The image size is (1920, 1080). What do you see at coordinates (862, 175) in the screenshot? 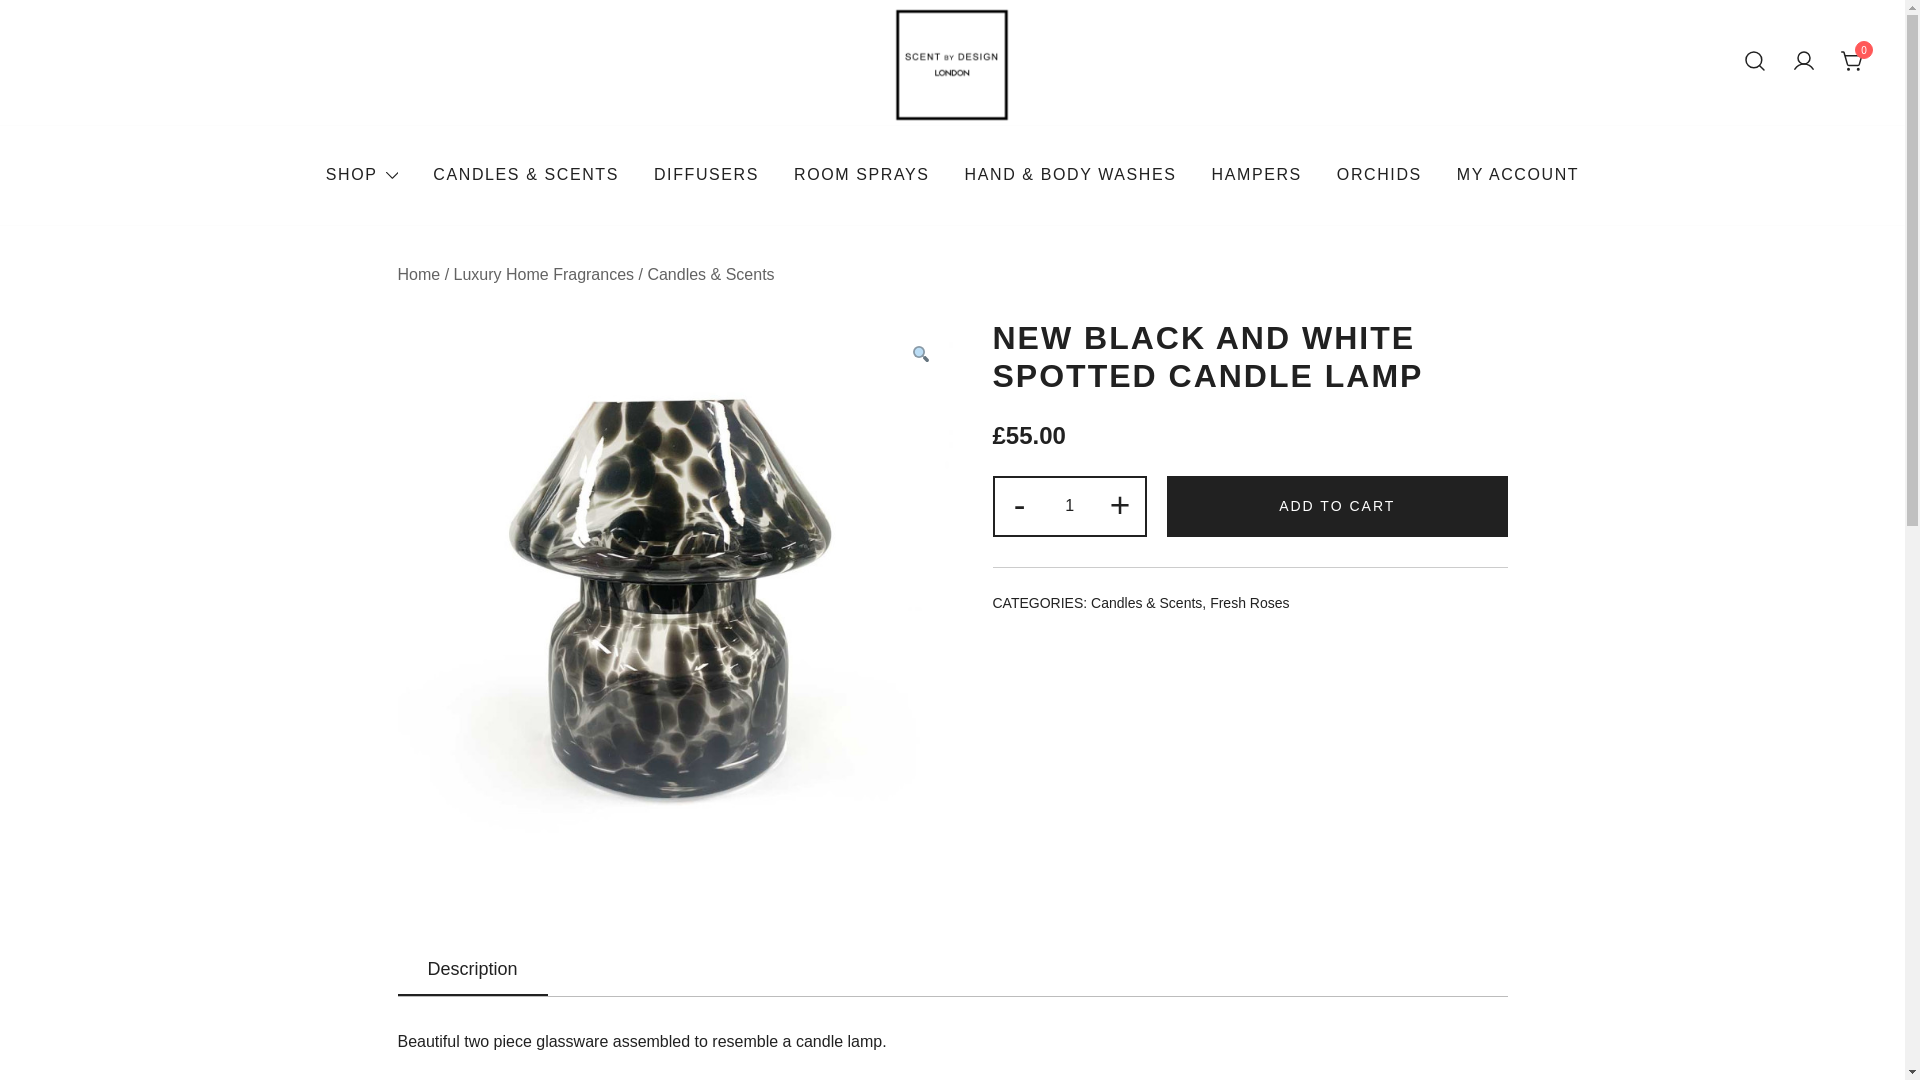
I see `ROOM SPRAYS` at bounding box center [862, 175].